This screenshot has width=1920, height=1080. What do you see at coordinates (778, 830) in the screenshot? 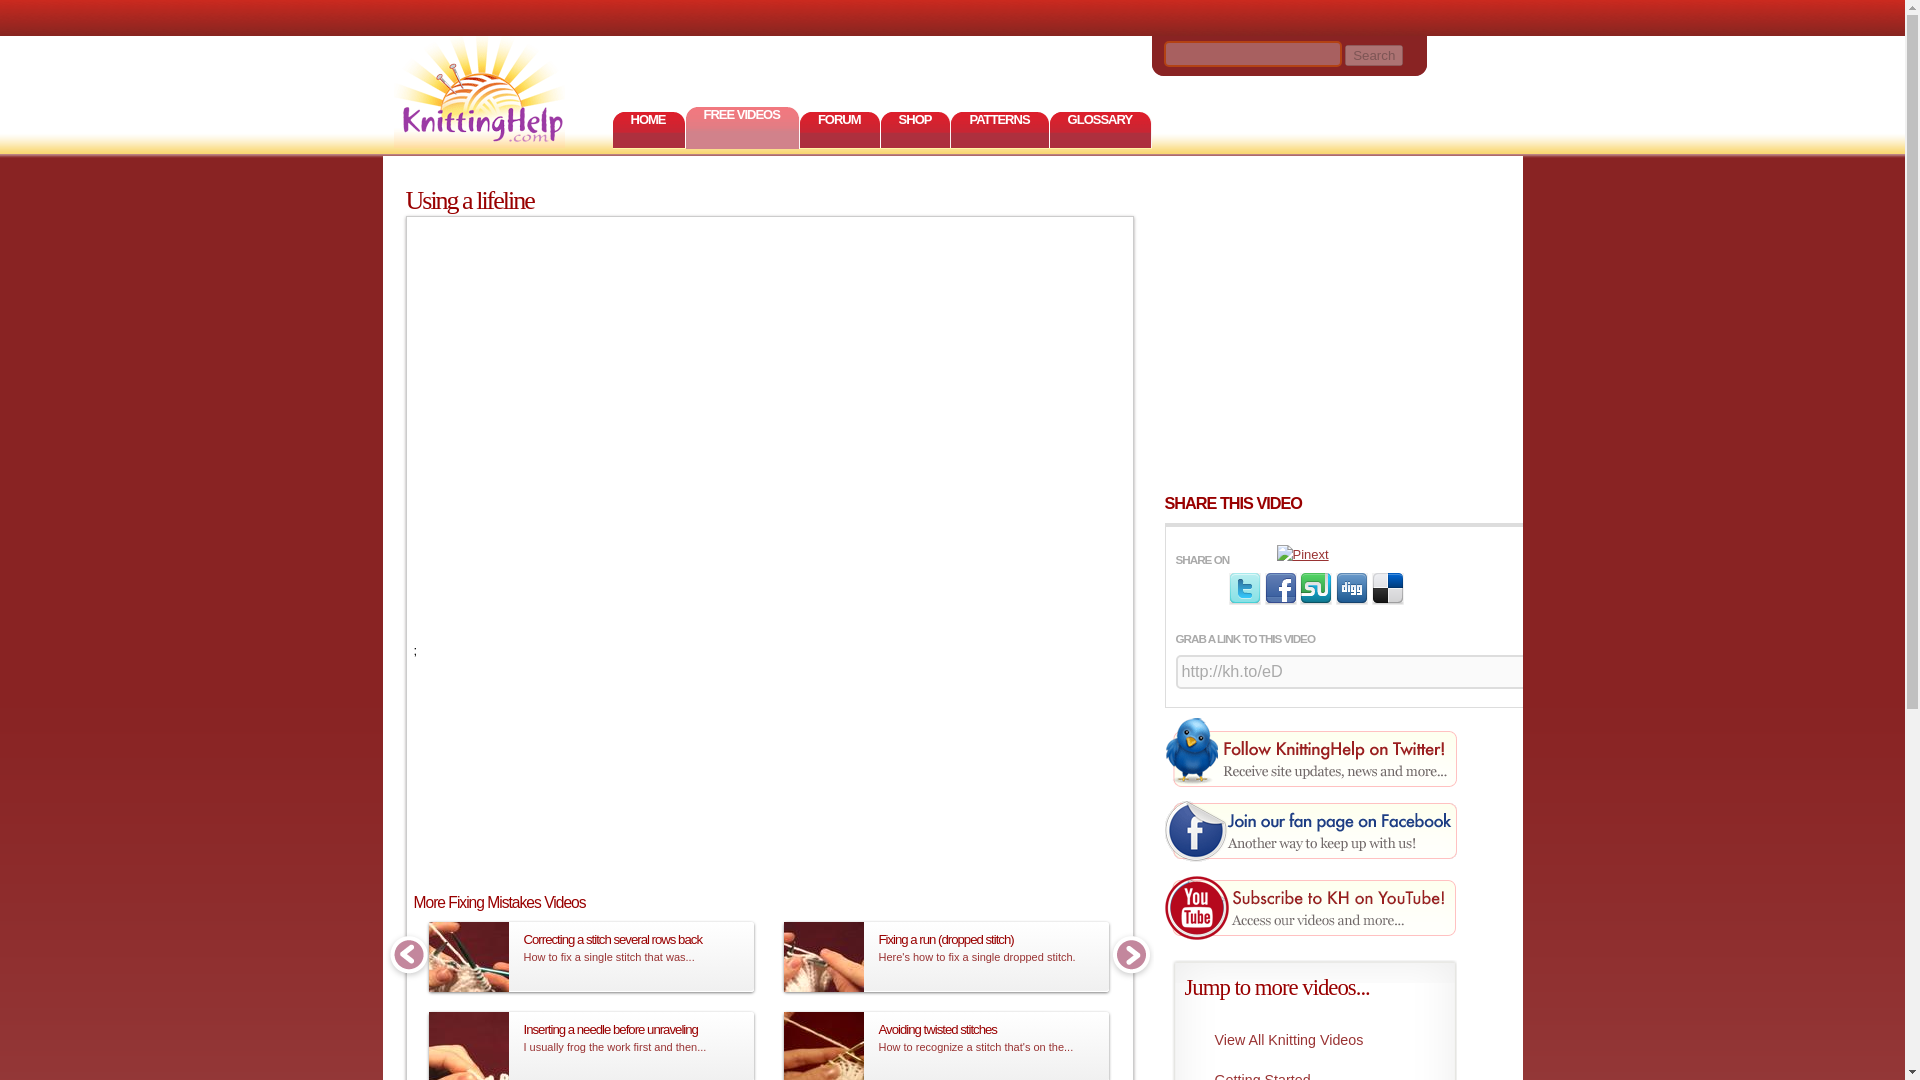
I see `Advertisement` at bounding box center [778, 830].